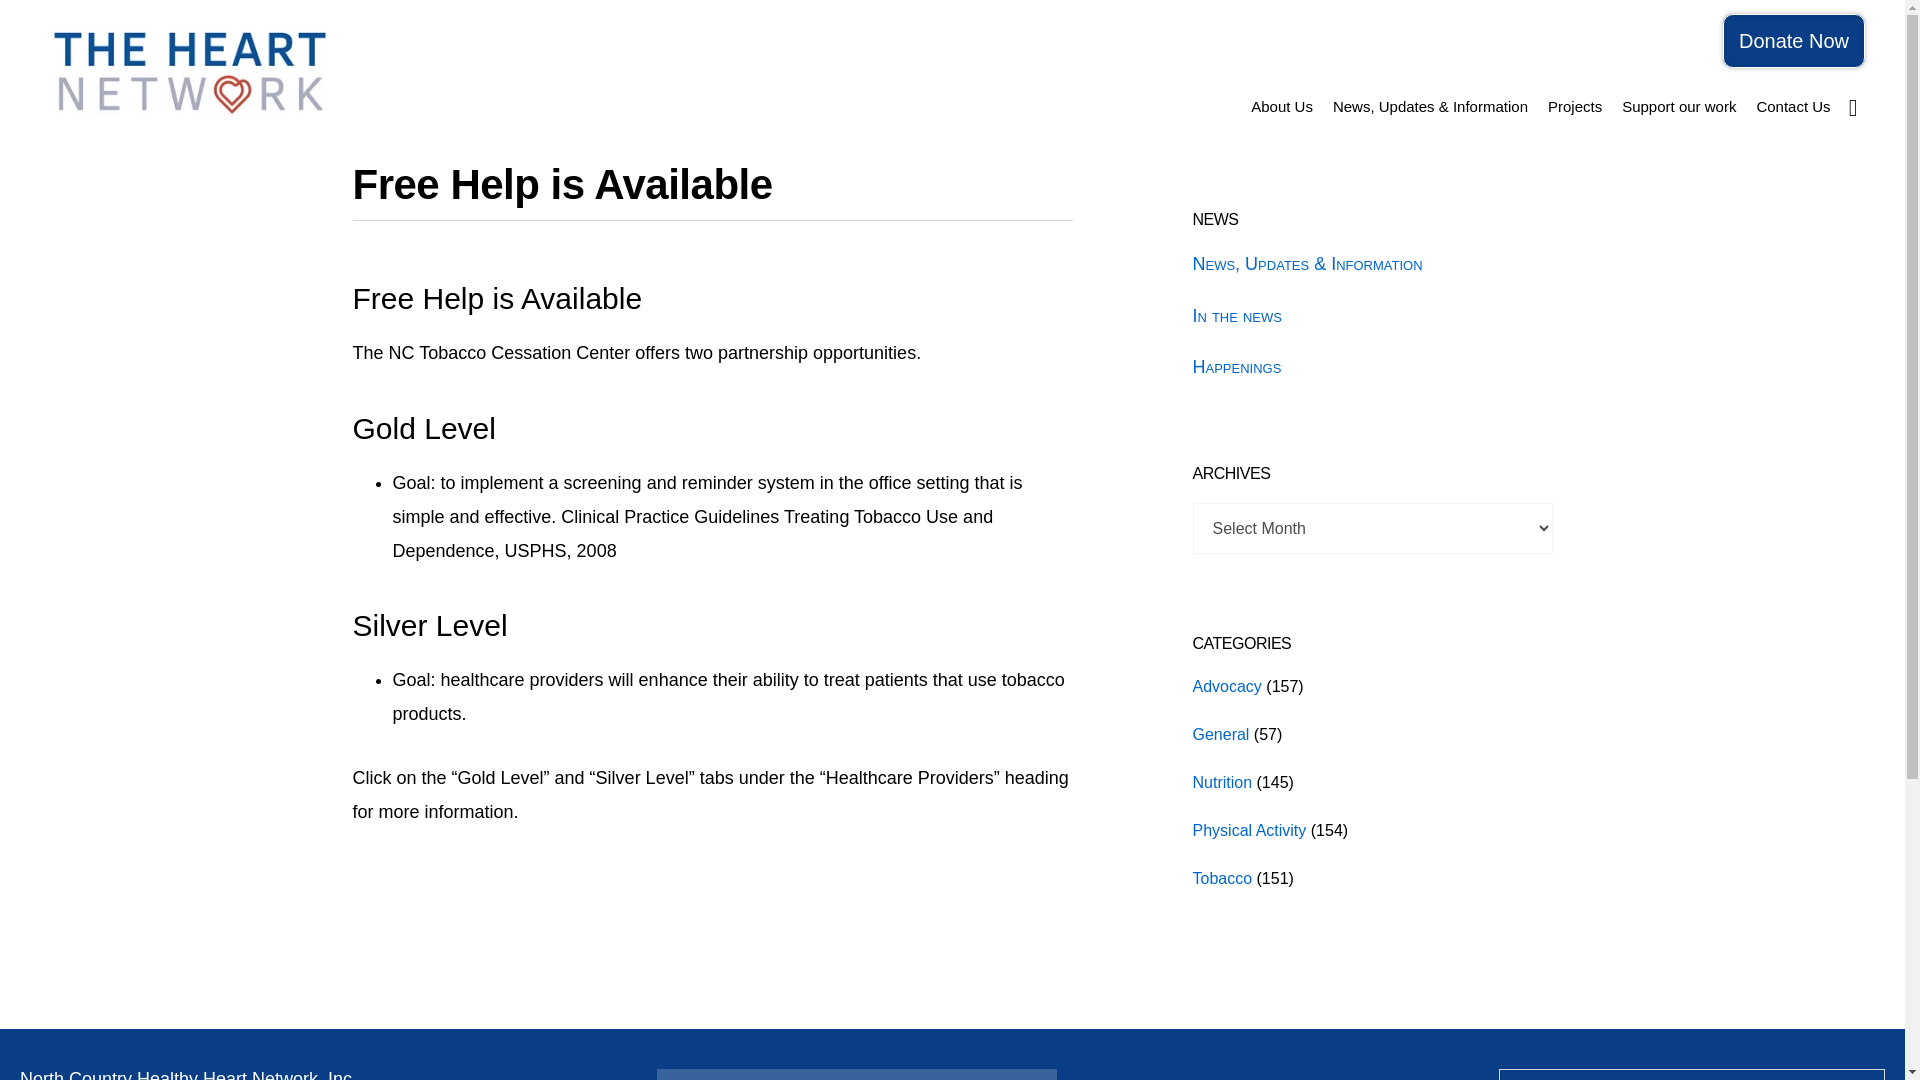 The height and width of the screenshot is (1080, 1920). What do you see at coordinates (1678, 106) in the screenshot?
I see `Support our work` at bounding box center [1678, 106].